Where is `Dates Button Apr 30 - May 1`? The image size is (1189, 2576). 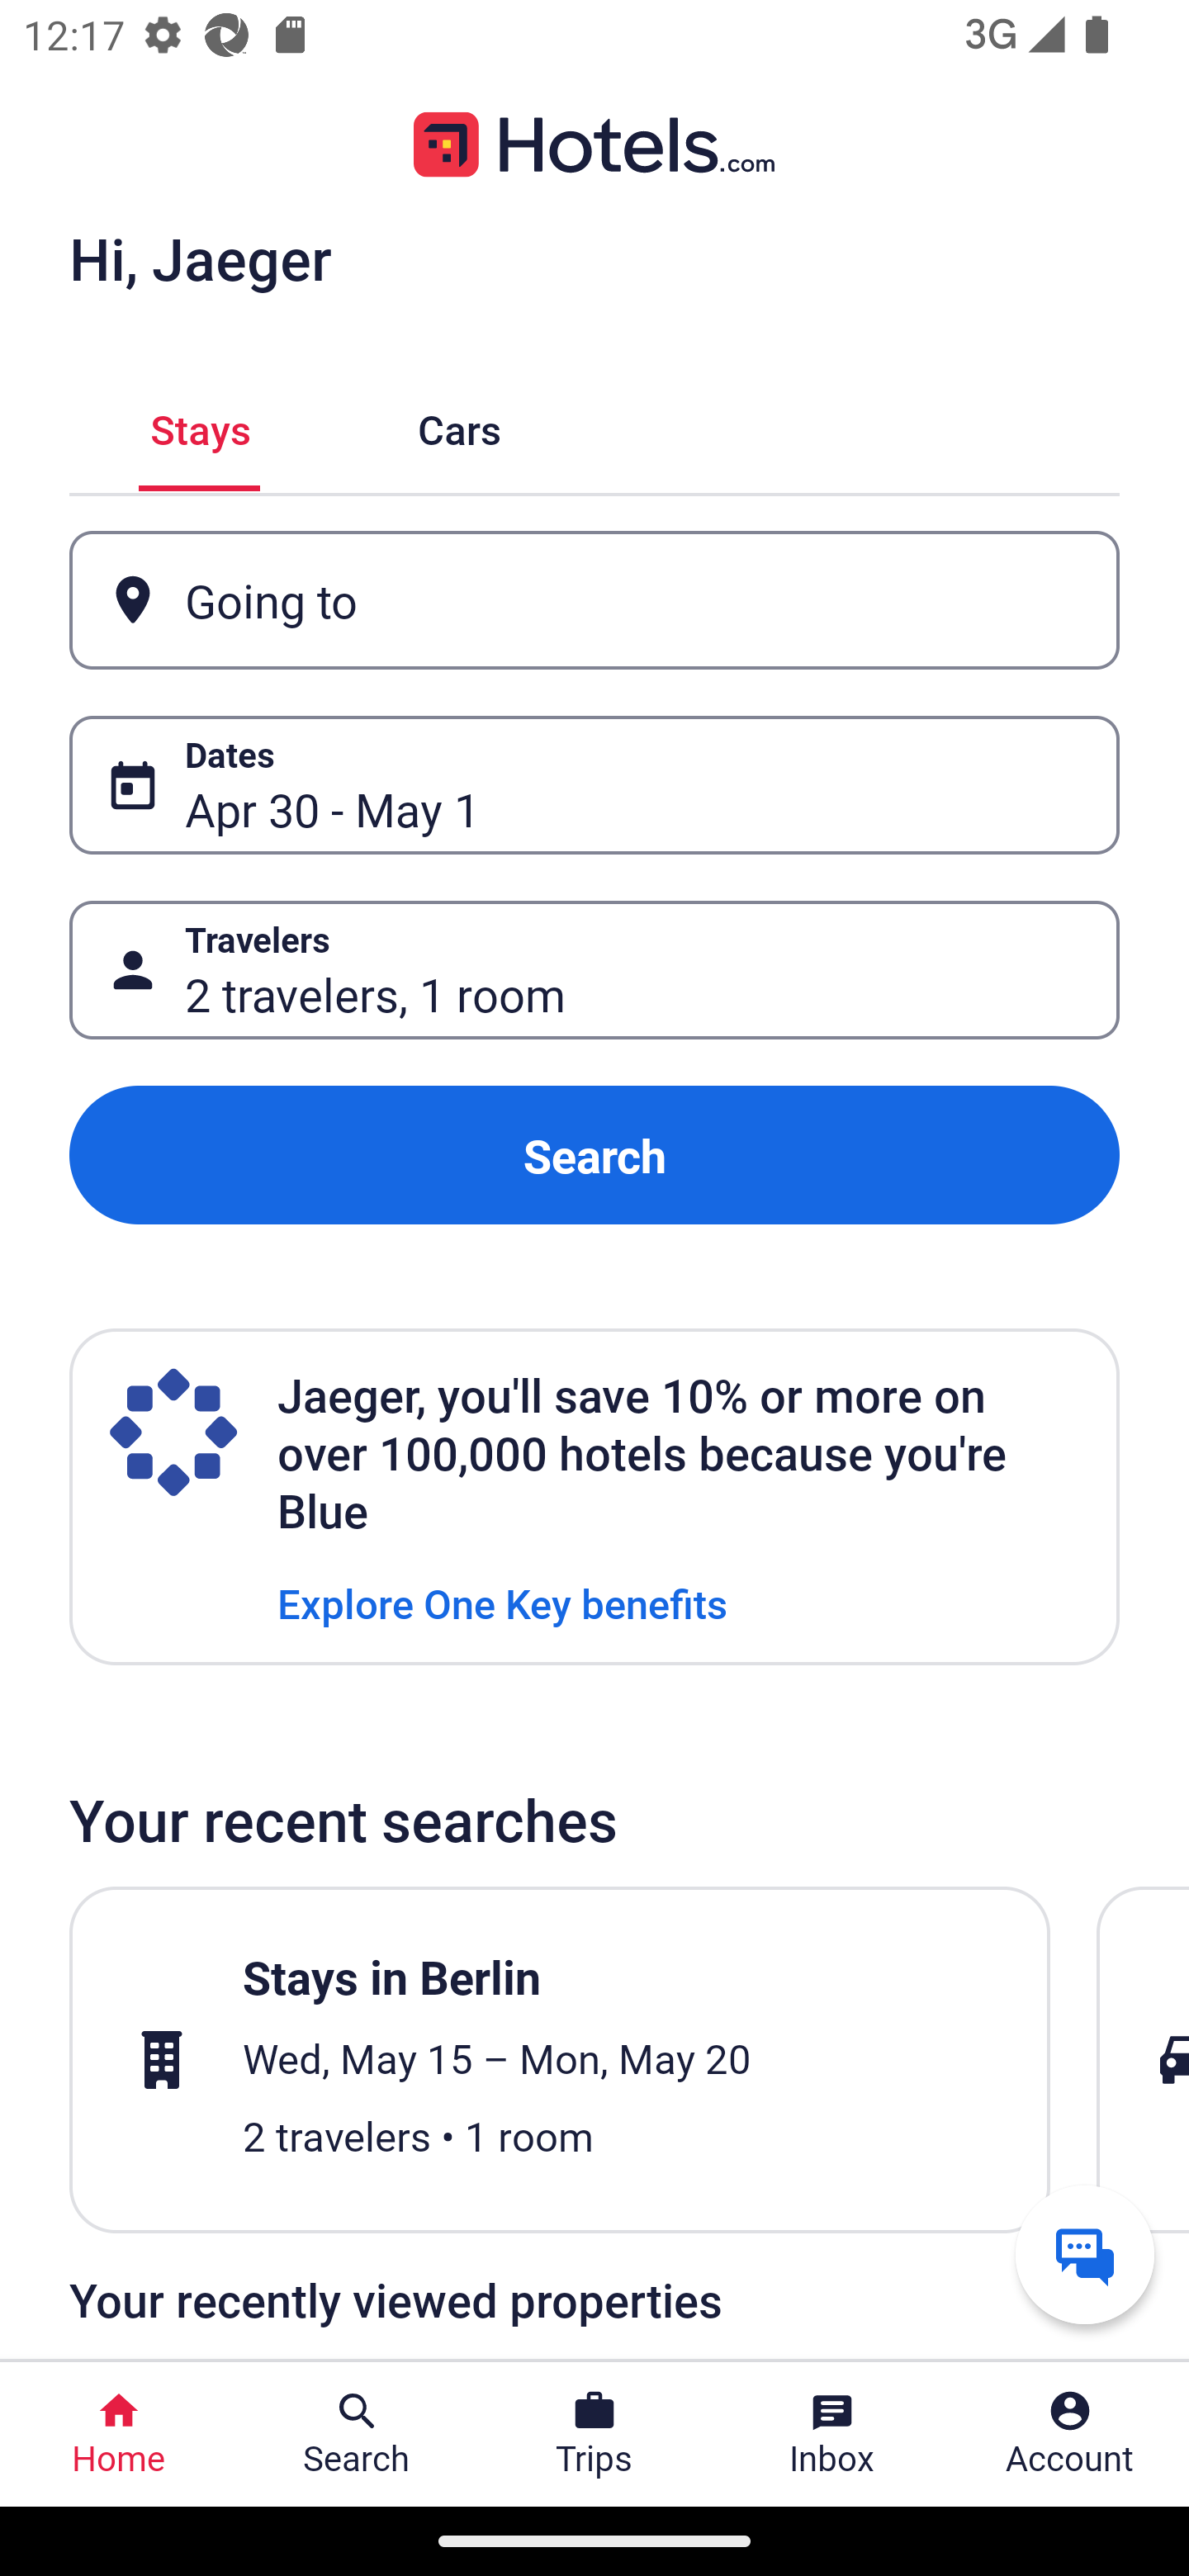
Dates Button Apr 30 - May 1 is located at coordinates (594, 785).